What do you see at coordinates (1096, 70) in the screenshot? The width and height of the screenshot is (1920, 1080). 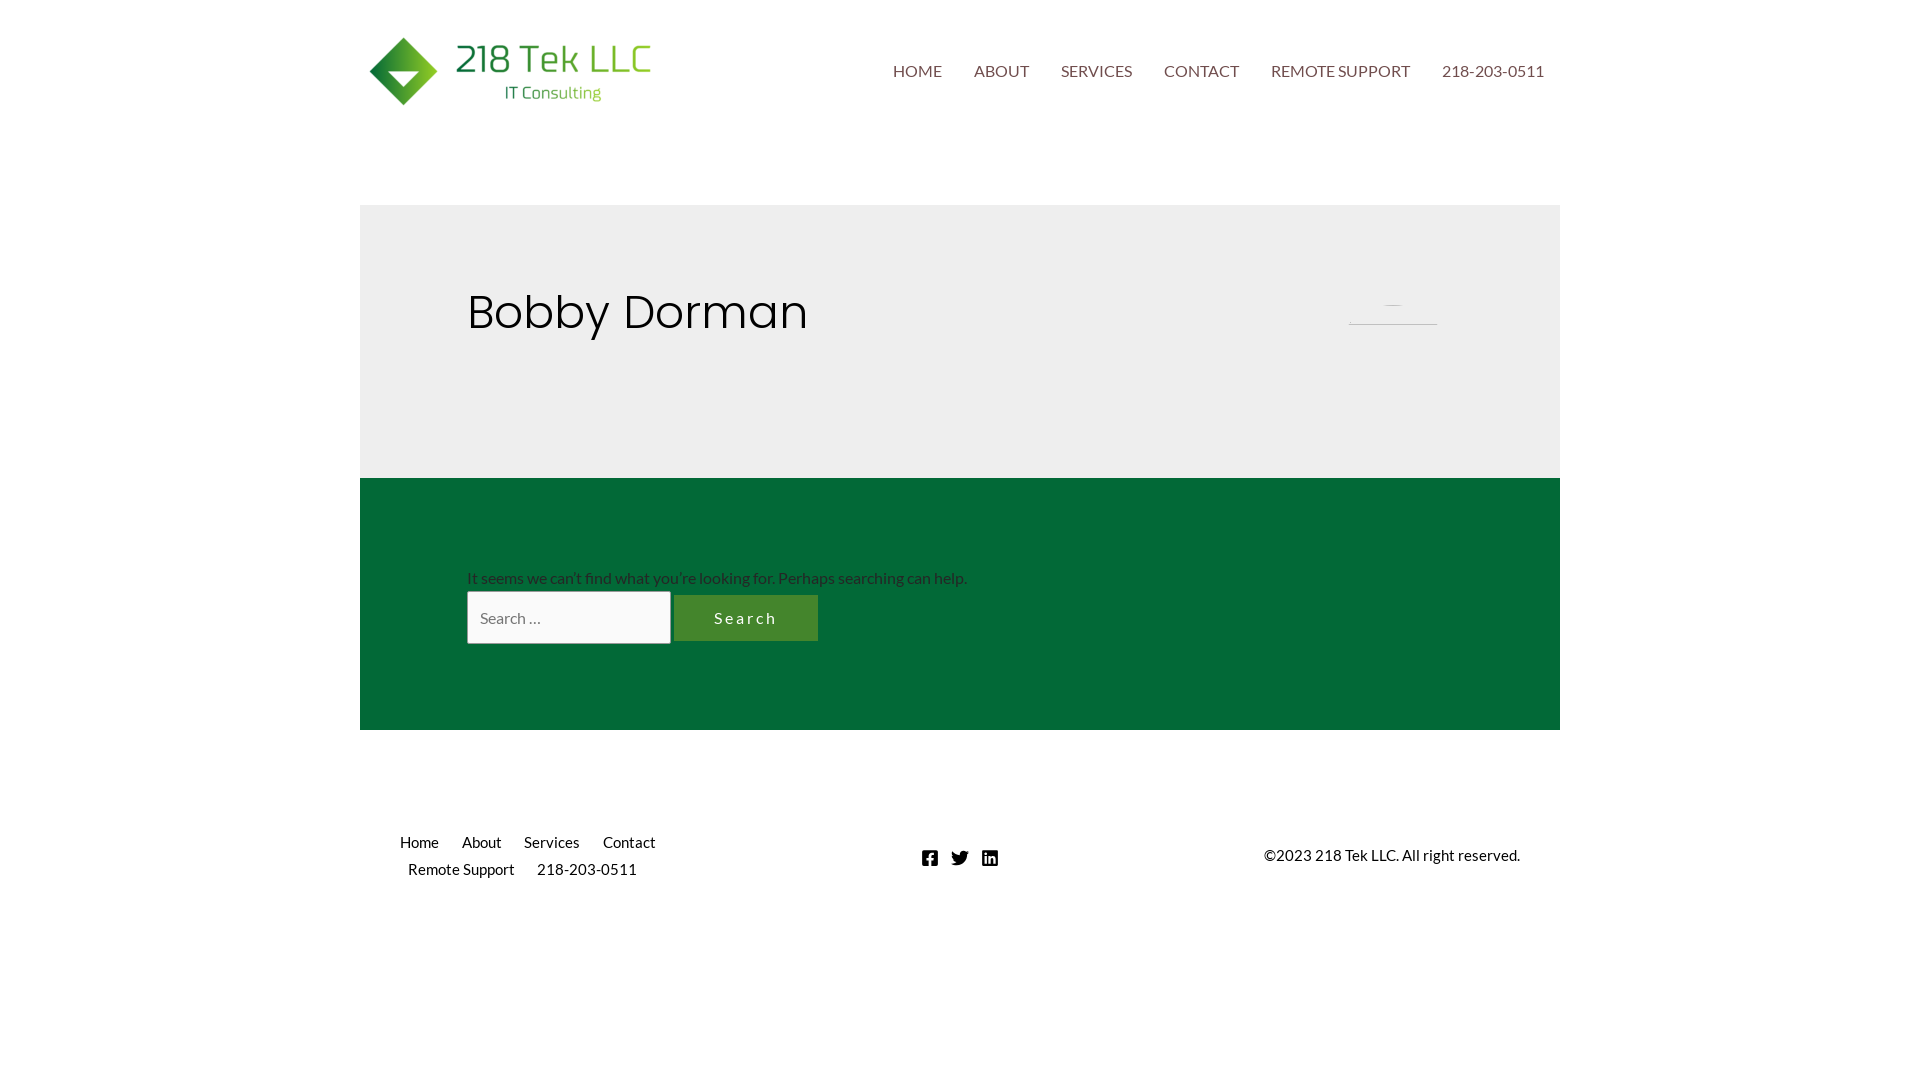 I see `SERVICES` at bounding box center [1096, 70].